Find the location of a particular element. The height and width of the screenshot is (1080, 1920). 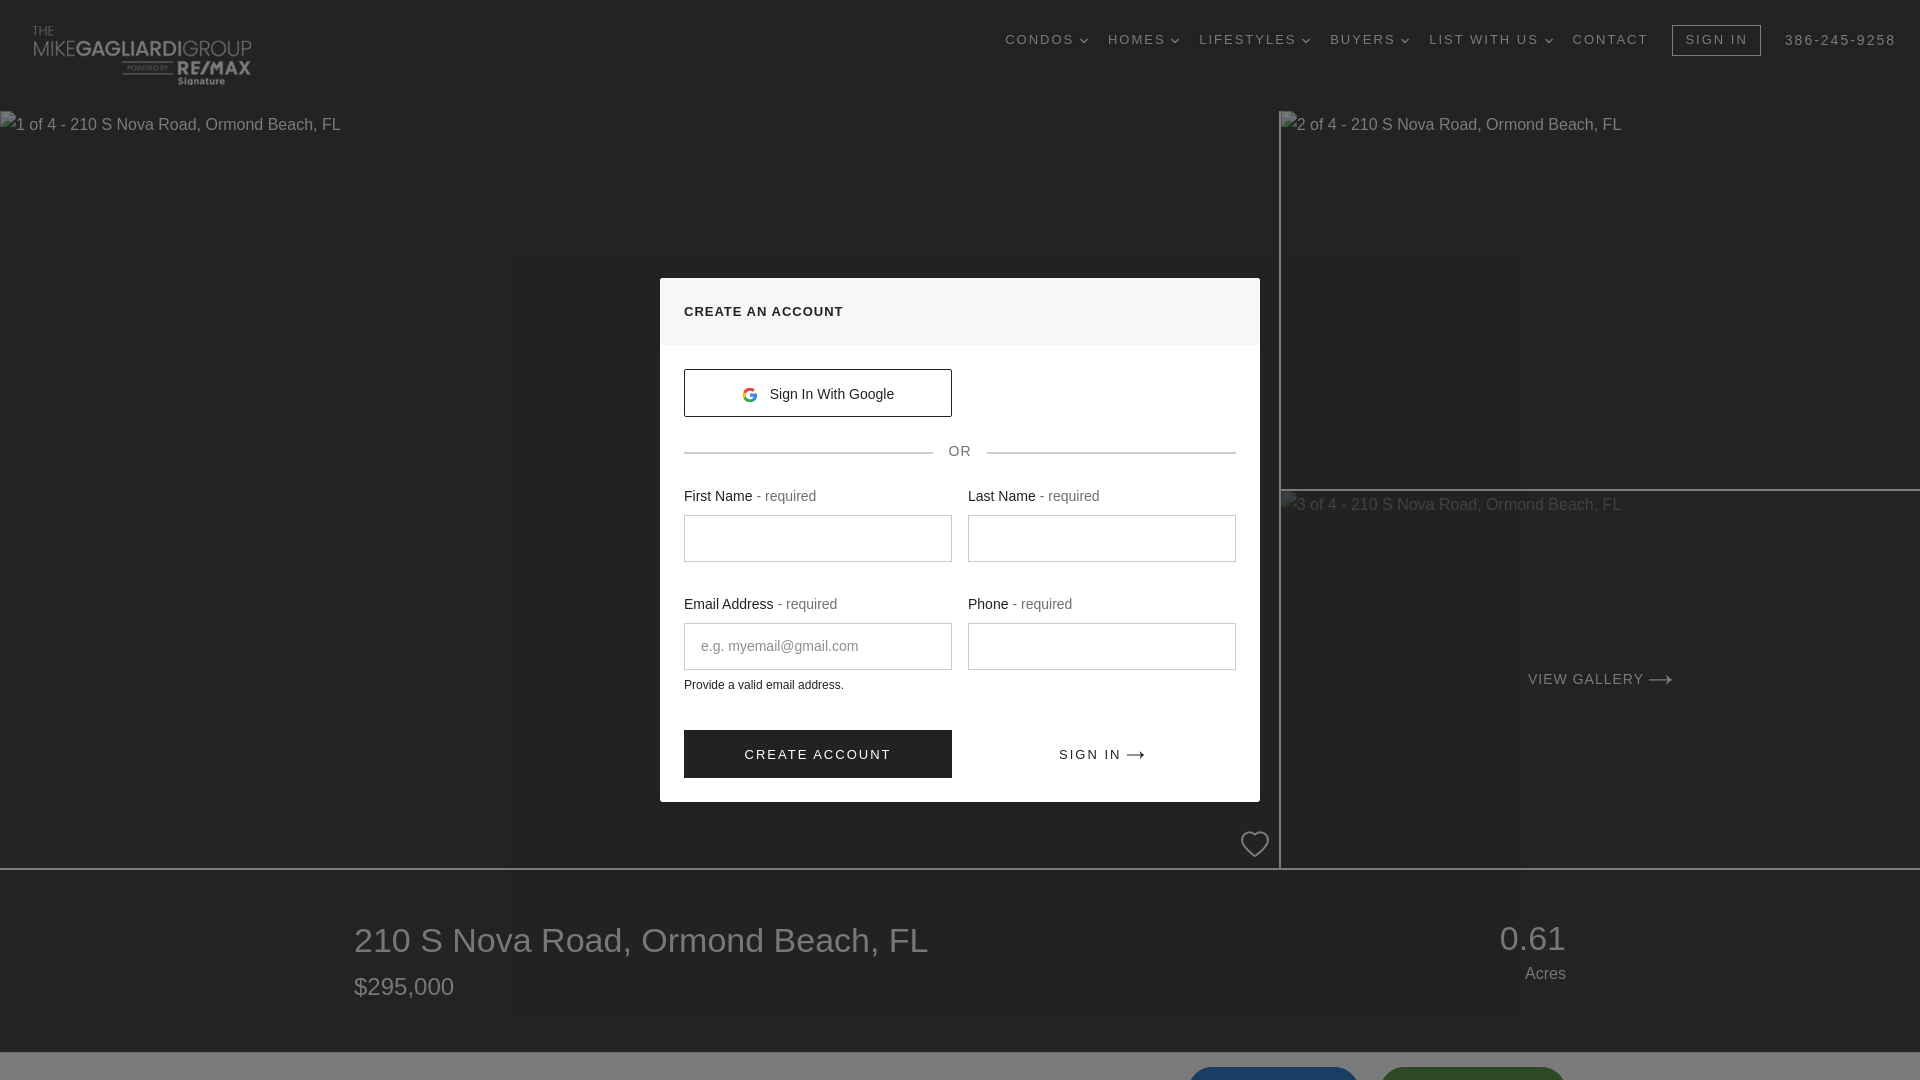

CONDOS DROPDOWN ARROW is located at coordinates (1046, 40).